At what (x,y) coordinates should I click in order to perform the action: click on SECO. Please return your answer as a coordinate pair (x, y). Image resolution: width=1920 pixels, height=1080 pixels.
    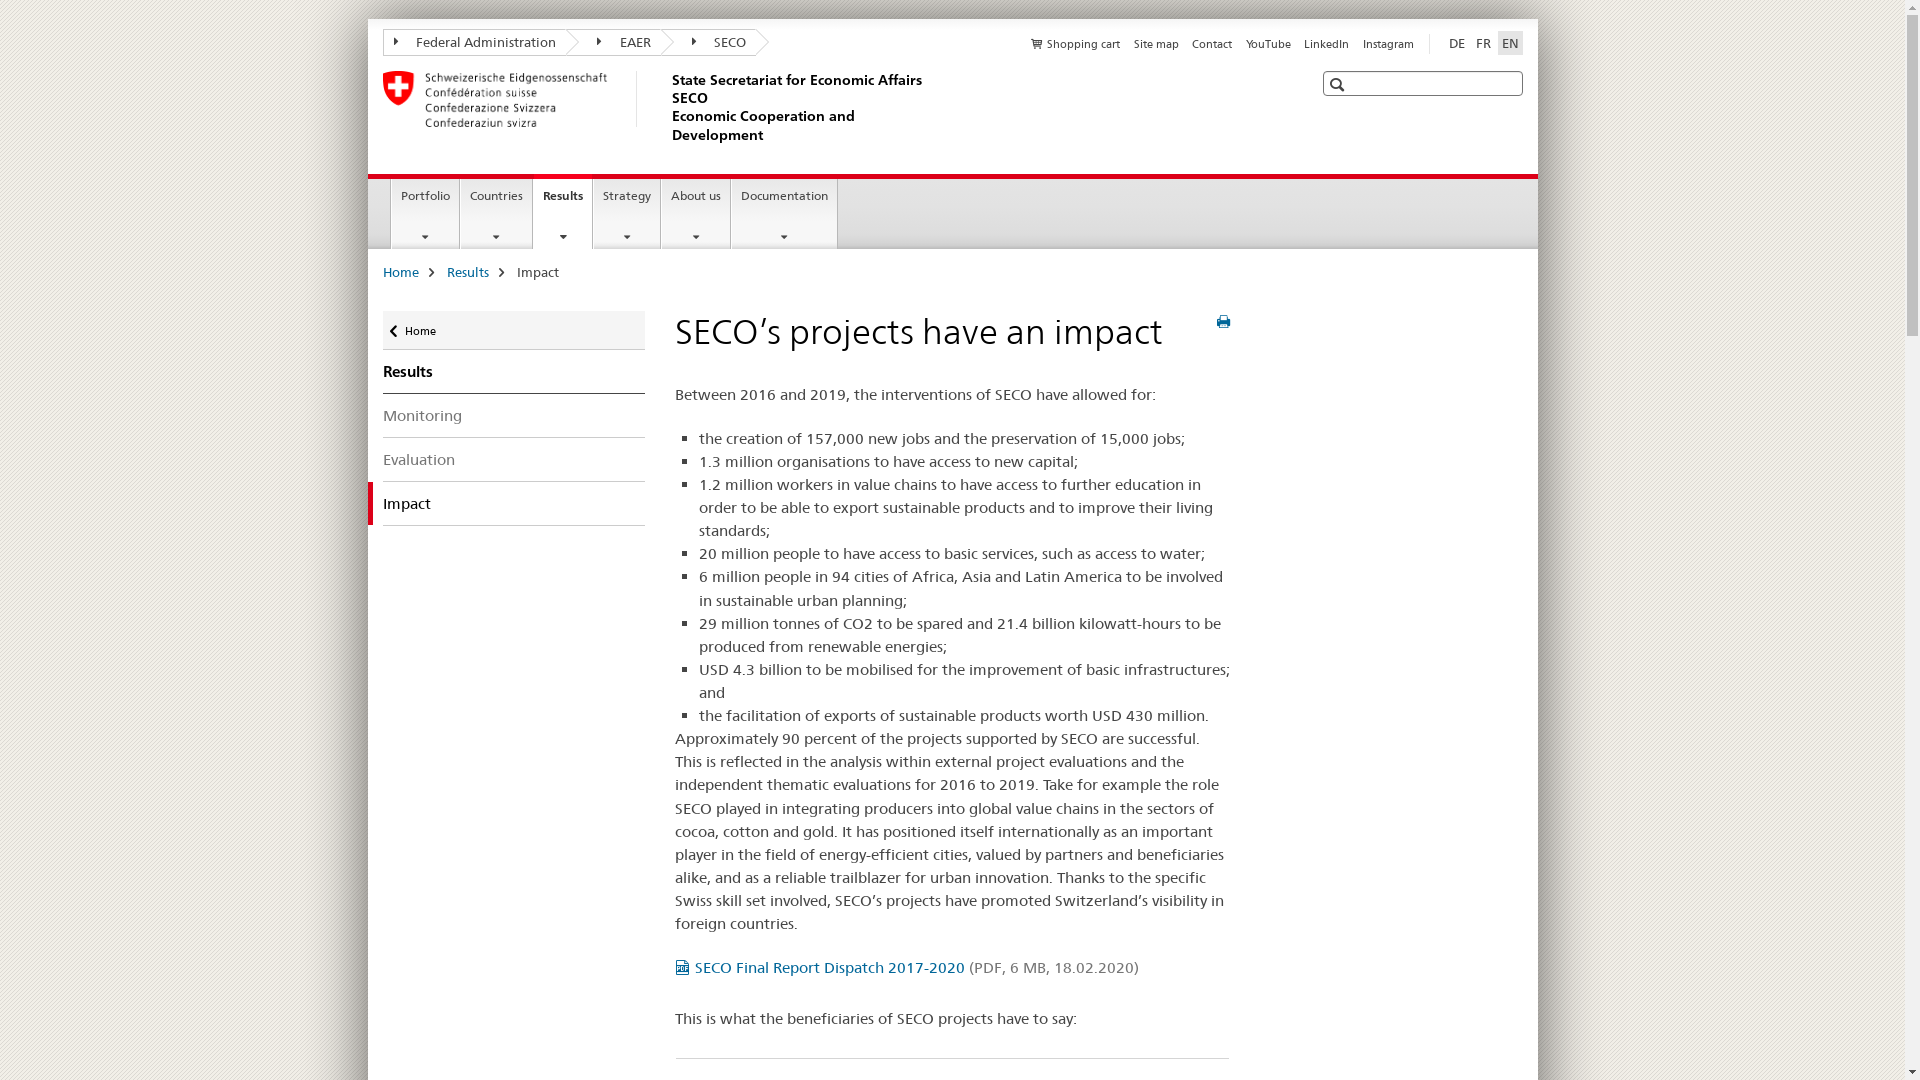
    Looking at the image, I should click on (708, 42).